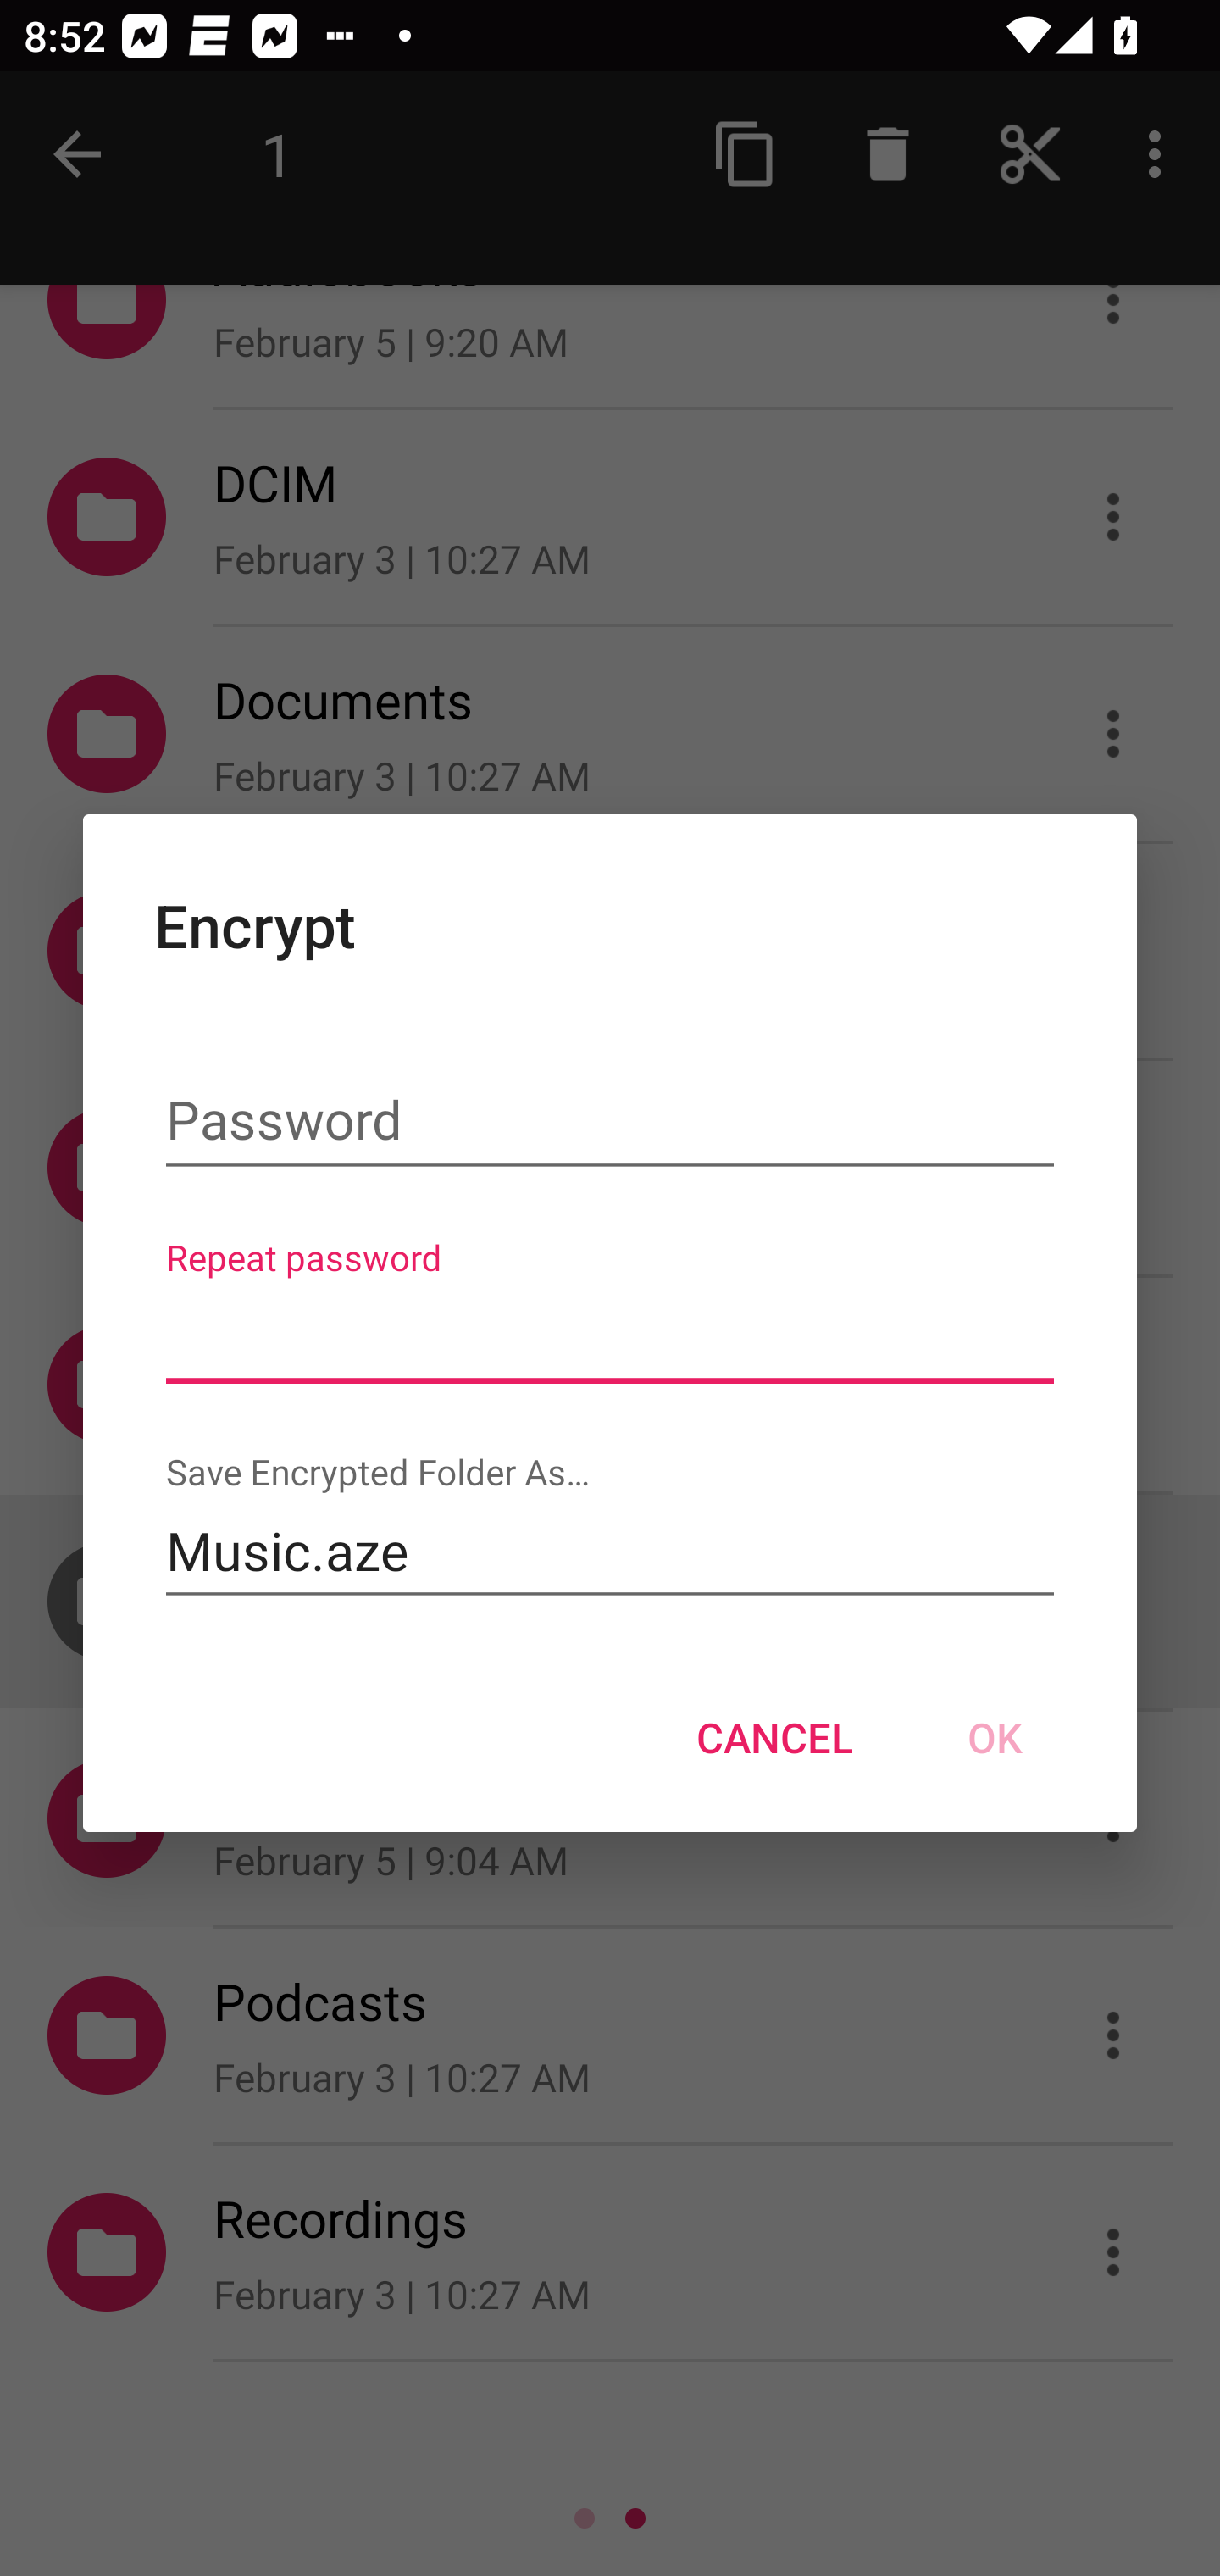  Describe the element at coordinates (610, 1123) in the screenshot. I see `Password` at that location.